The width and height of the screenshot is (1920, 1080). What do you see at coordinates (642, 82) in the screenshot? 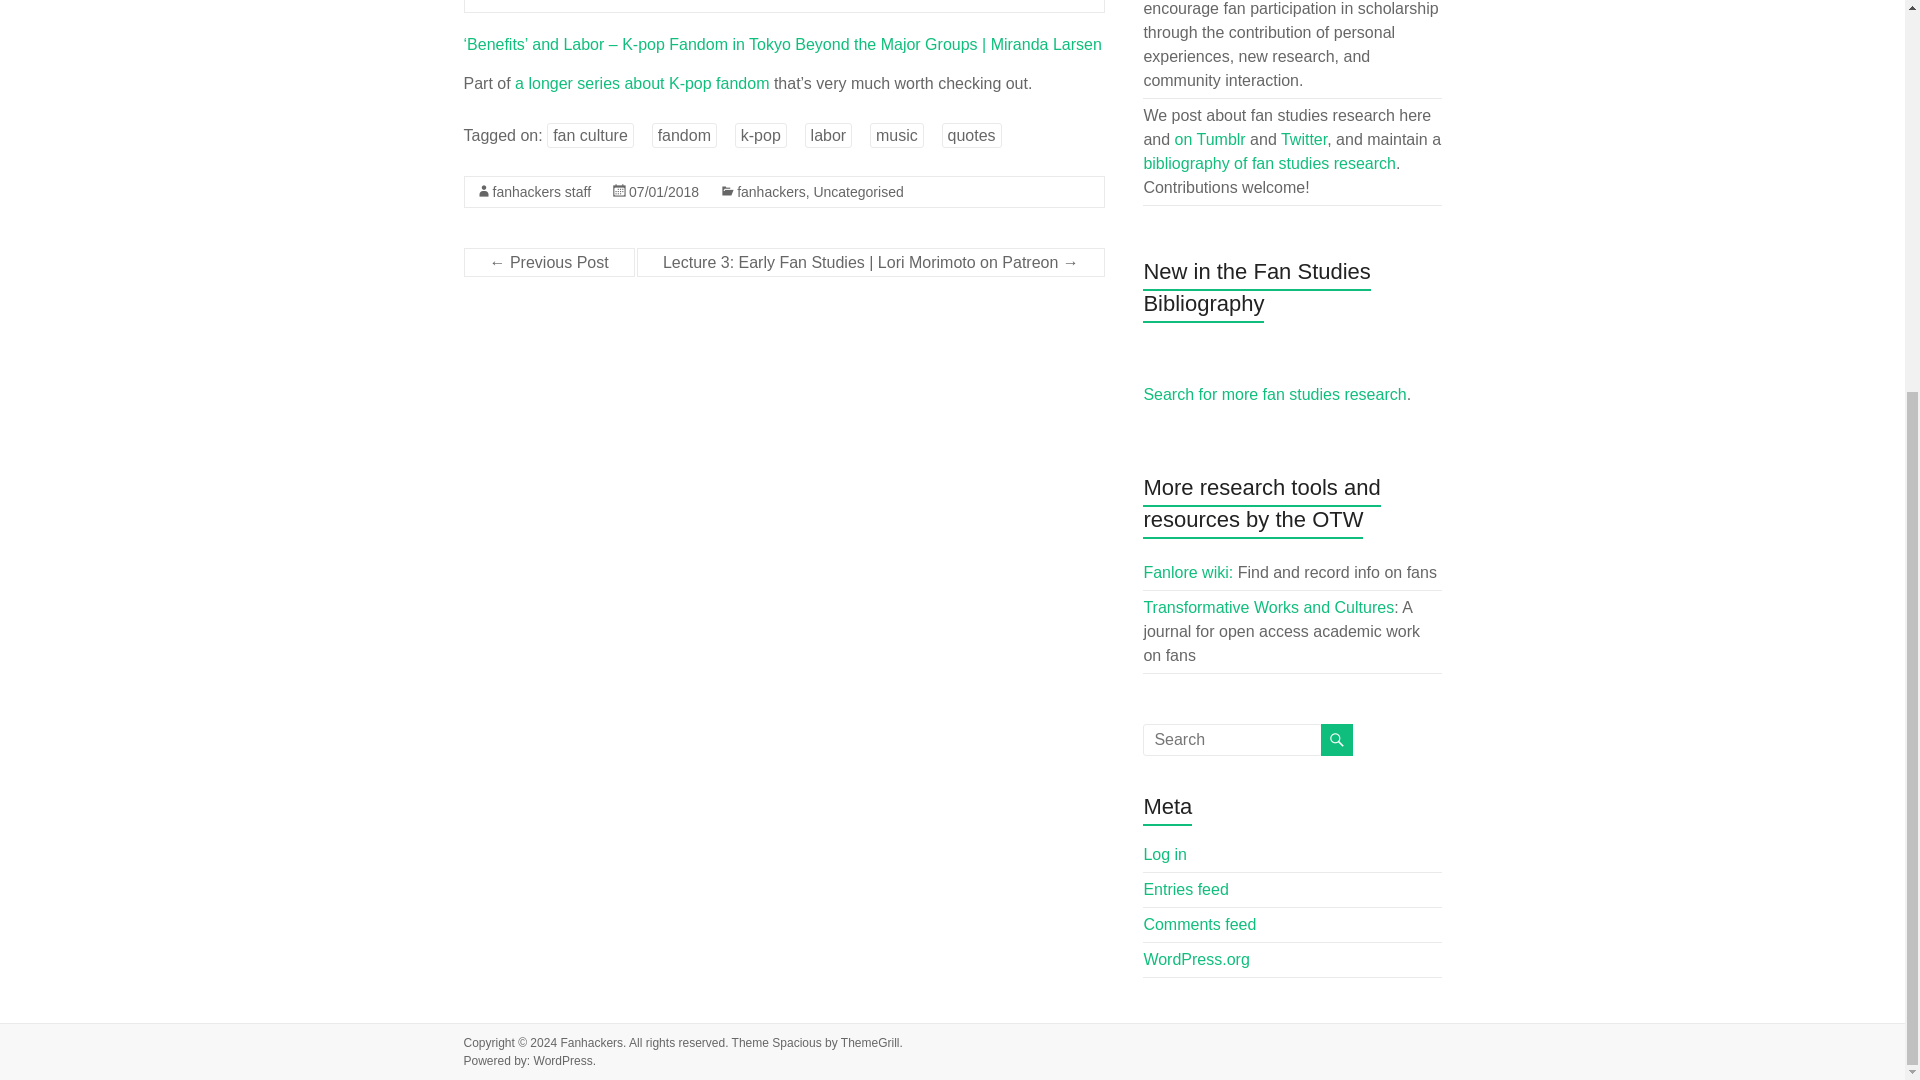
I see `a longer series about K-pop fandom` at bounding box center [642, 82].